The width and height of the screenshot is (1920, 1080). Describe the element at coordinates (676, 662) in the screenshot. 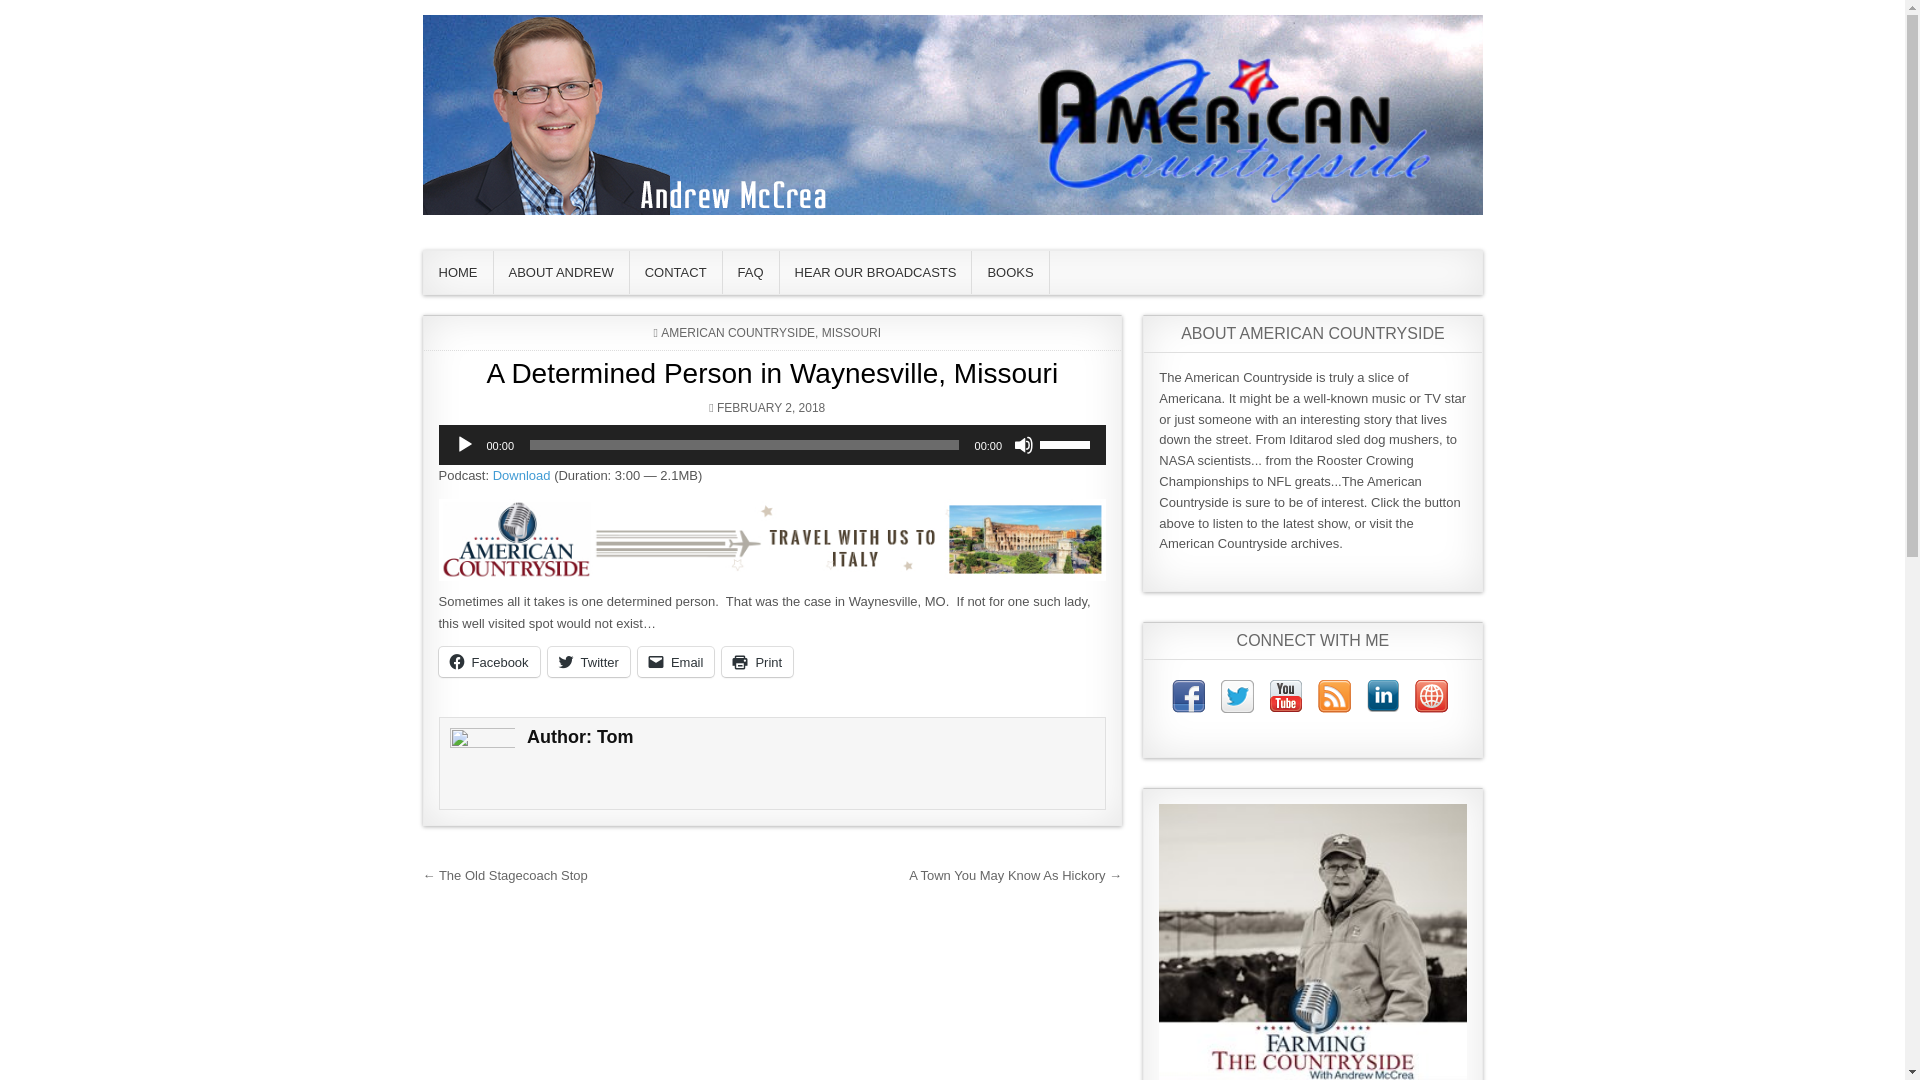

I see `Email` at that location.